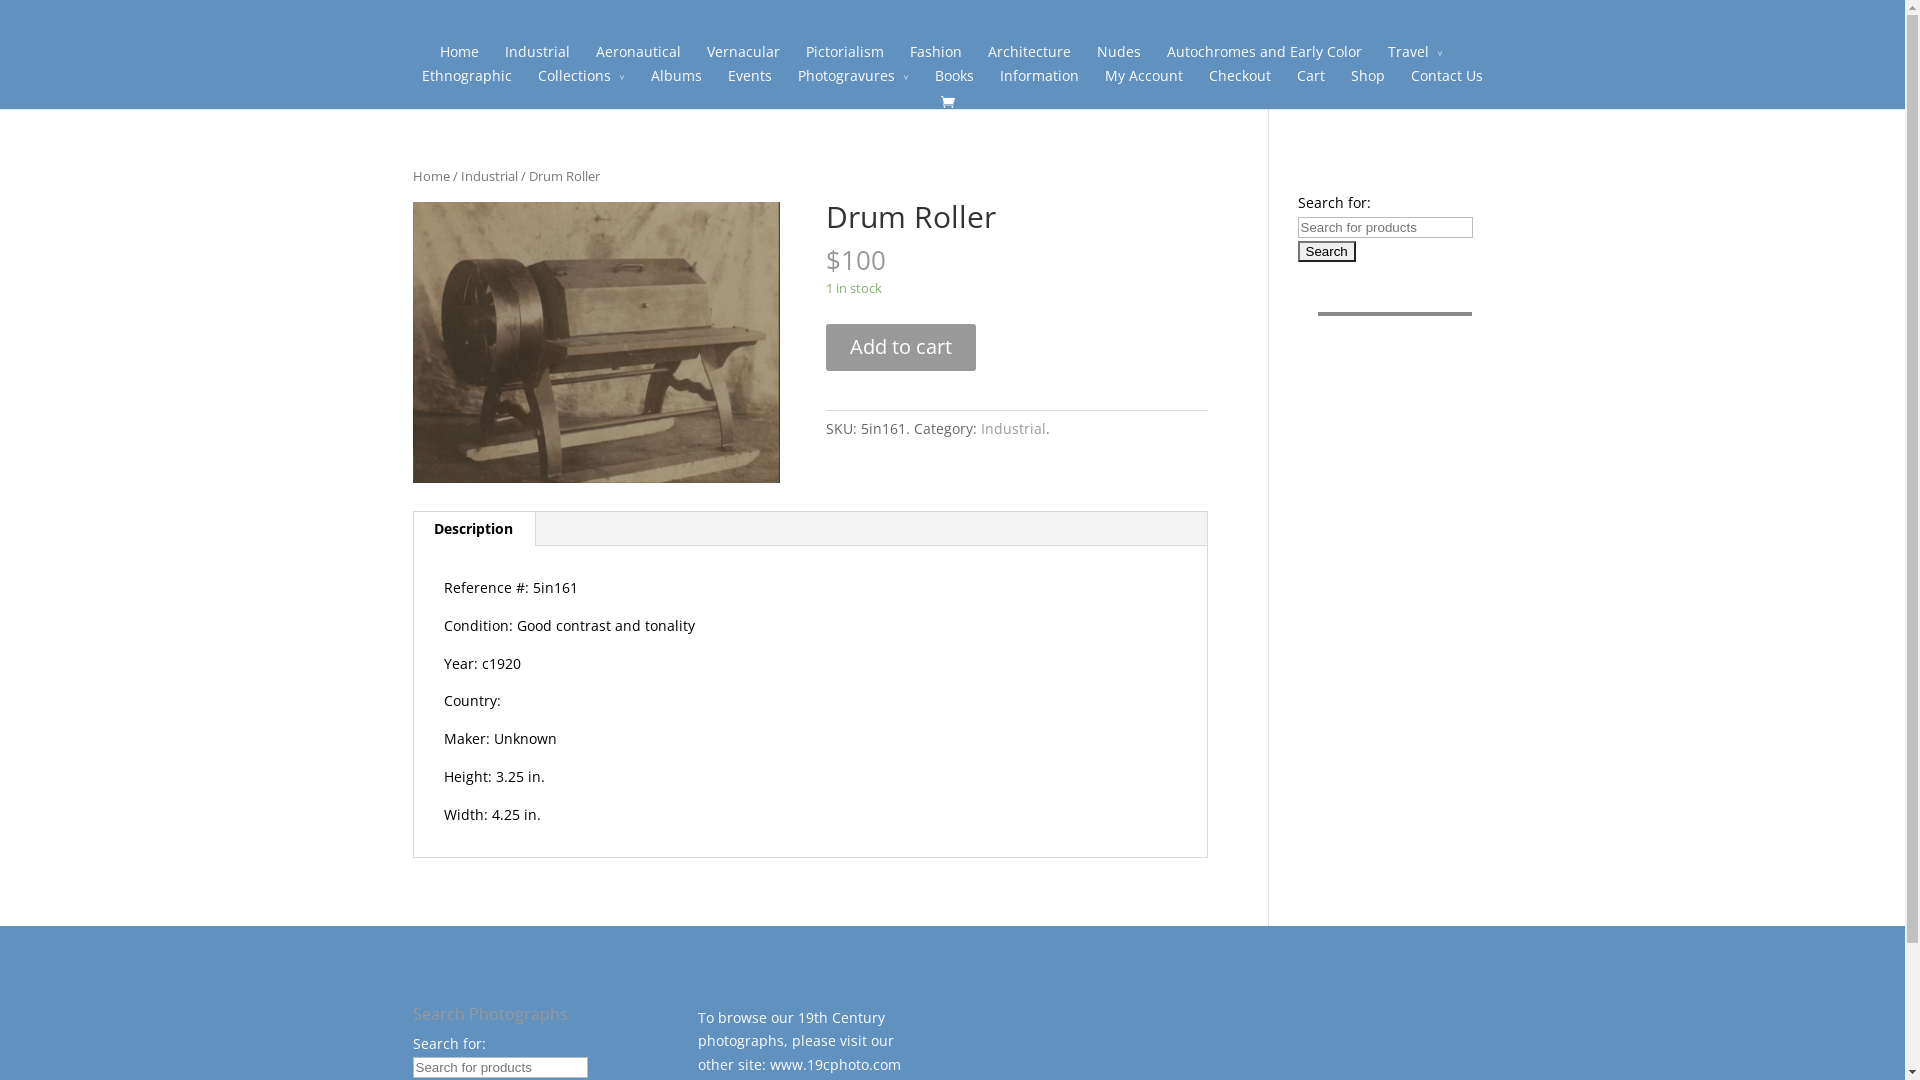 The width and height of the screenshot is (1920, 1080). What do you see at coordinates (845, 59) in the screenshot?
I see `Pictorialism` at bounding box center [845, 59].